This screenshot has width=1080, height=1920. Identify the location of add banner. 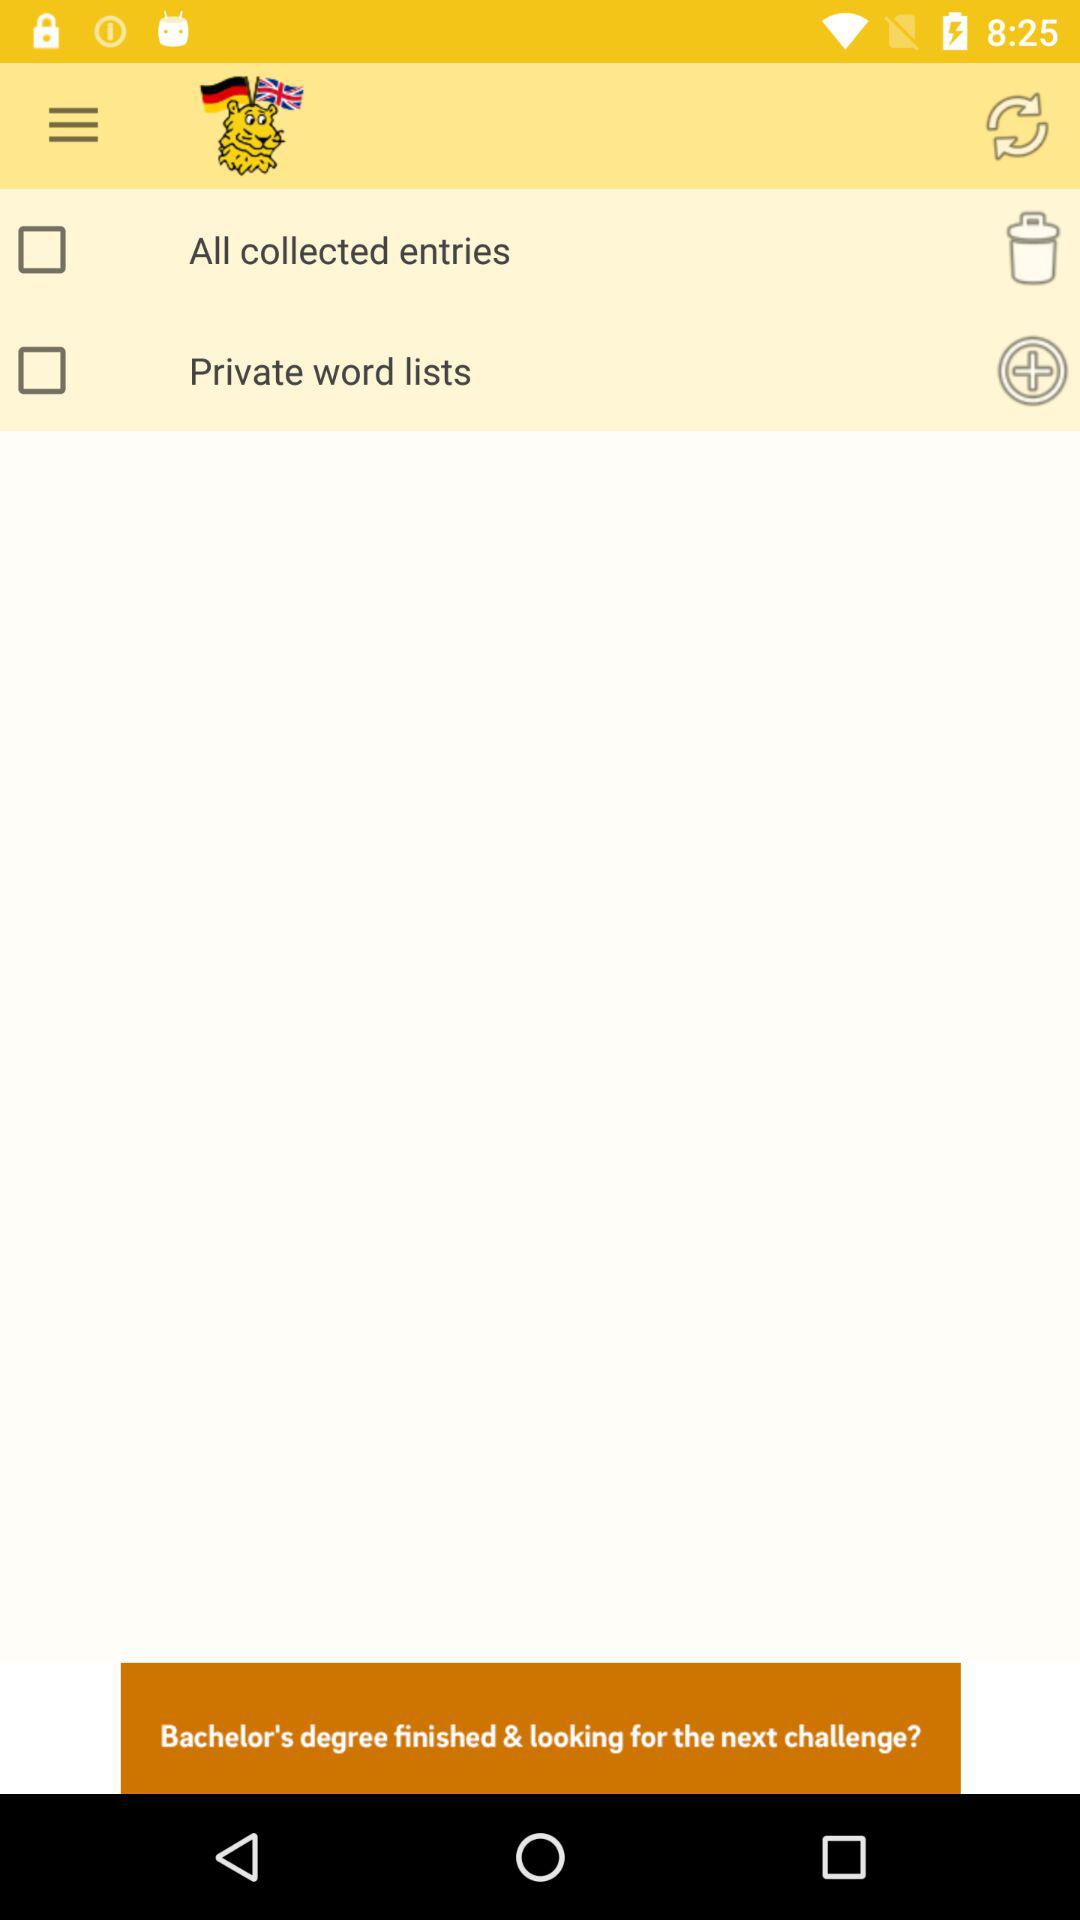
(540, 1728).